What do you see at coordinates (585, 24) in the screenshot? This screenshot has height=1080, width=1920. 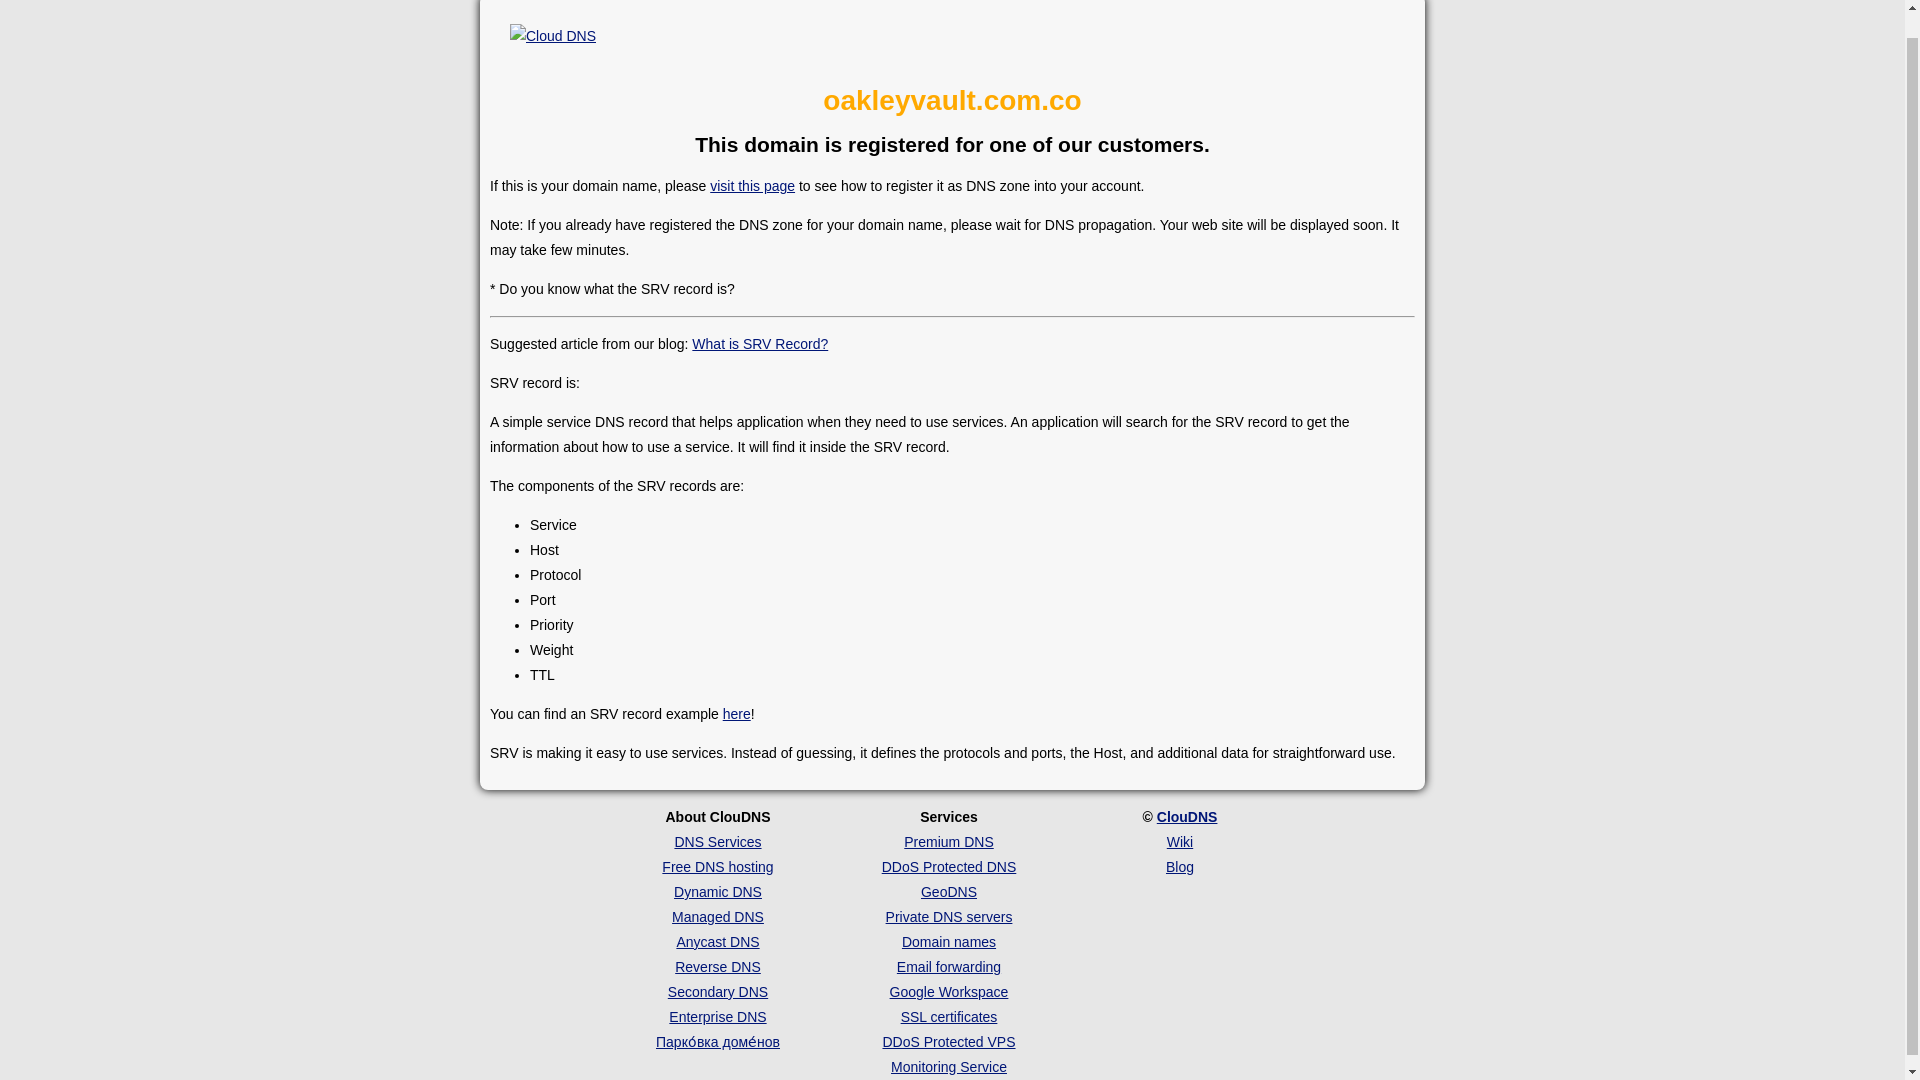 I see `Cloud DNS` at bounding box center [585, 24].